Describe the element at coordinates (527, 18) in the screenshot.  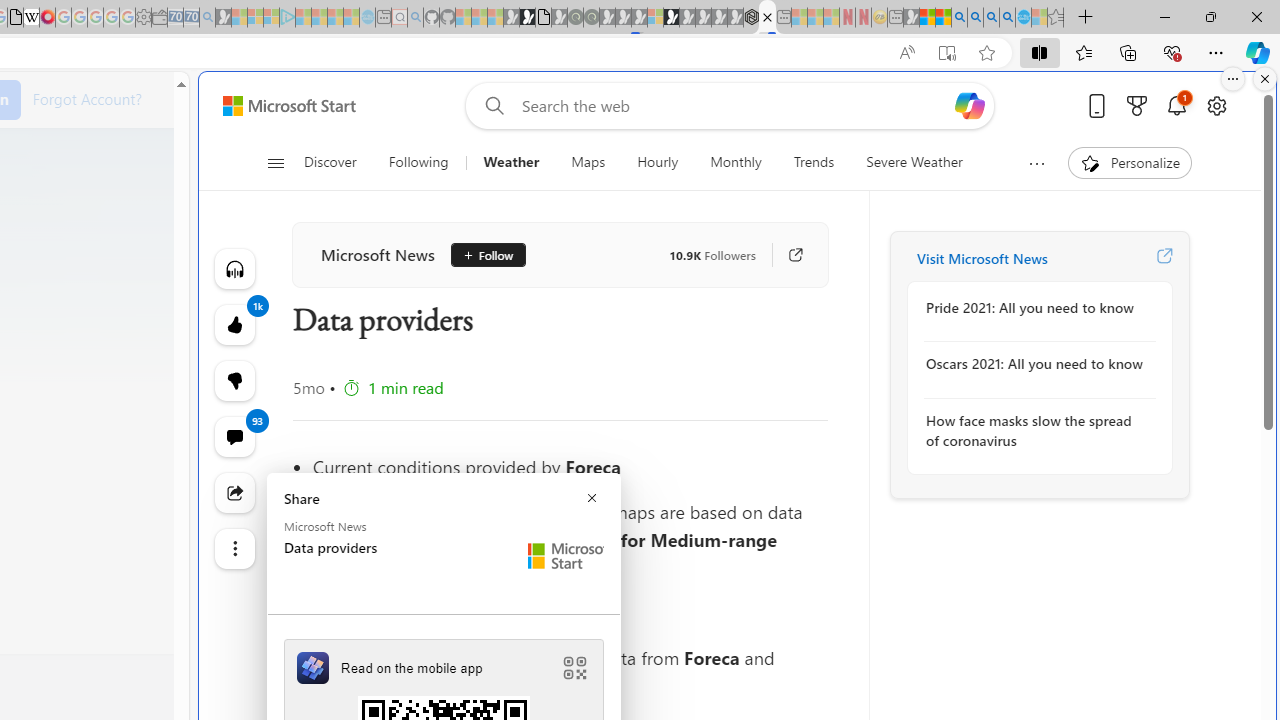
I see `Play Zoo Boom in your browser | Games from Microsoft Start` at that location.